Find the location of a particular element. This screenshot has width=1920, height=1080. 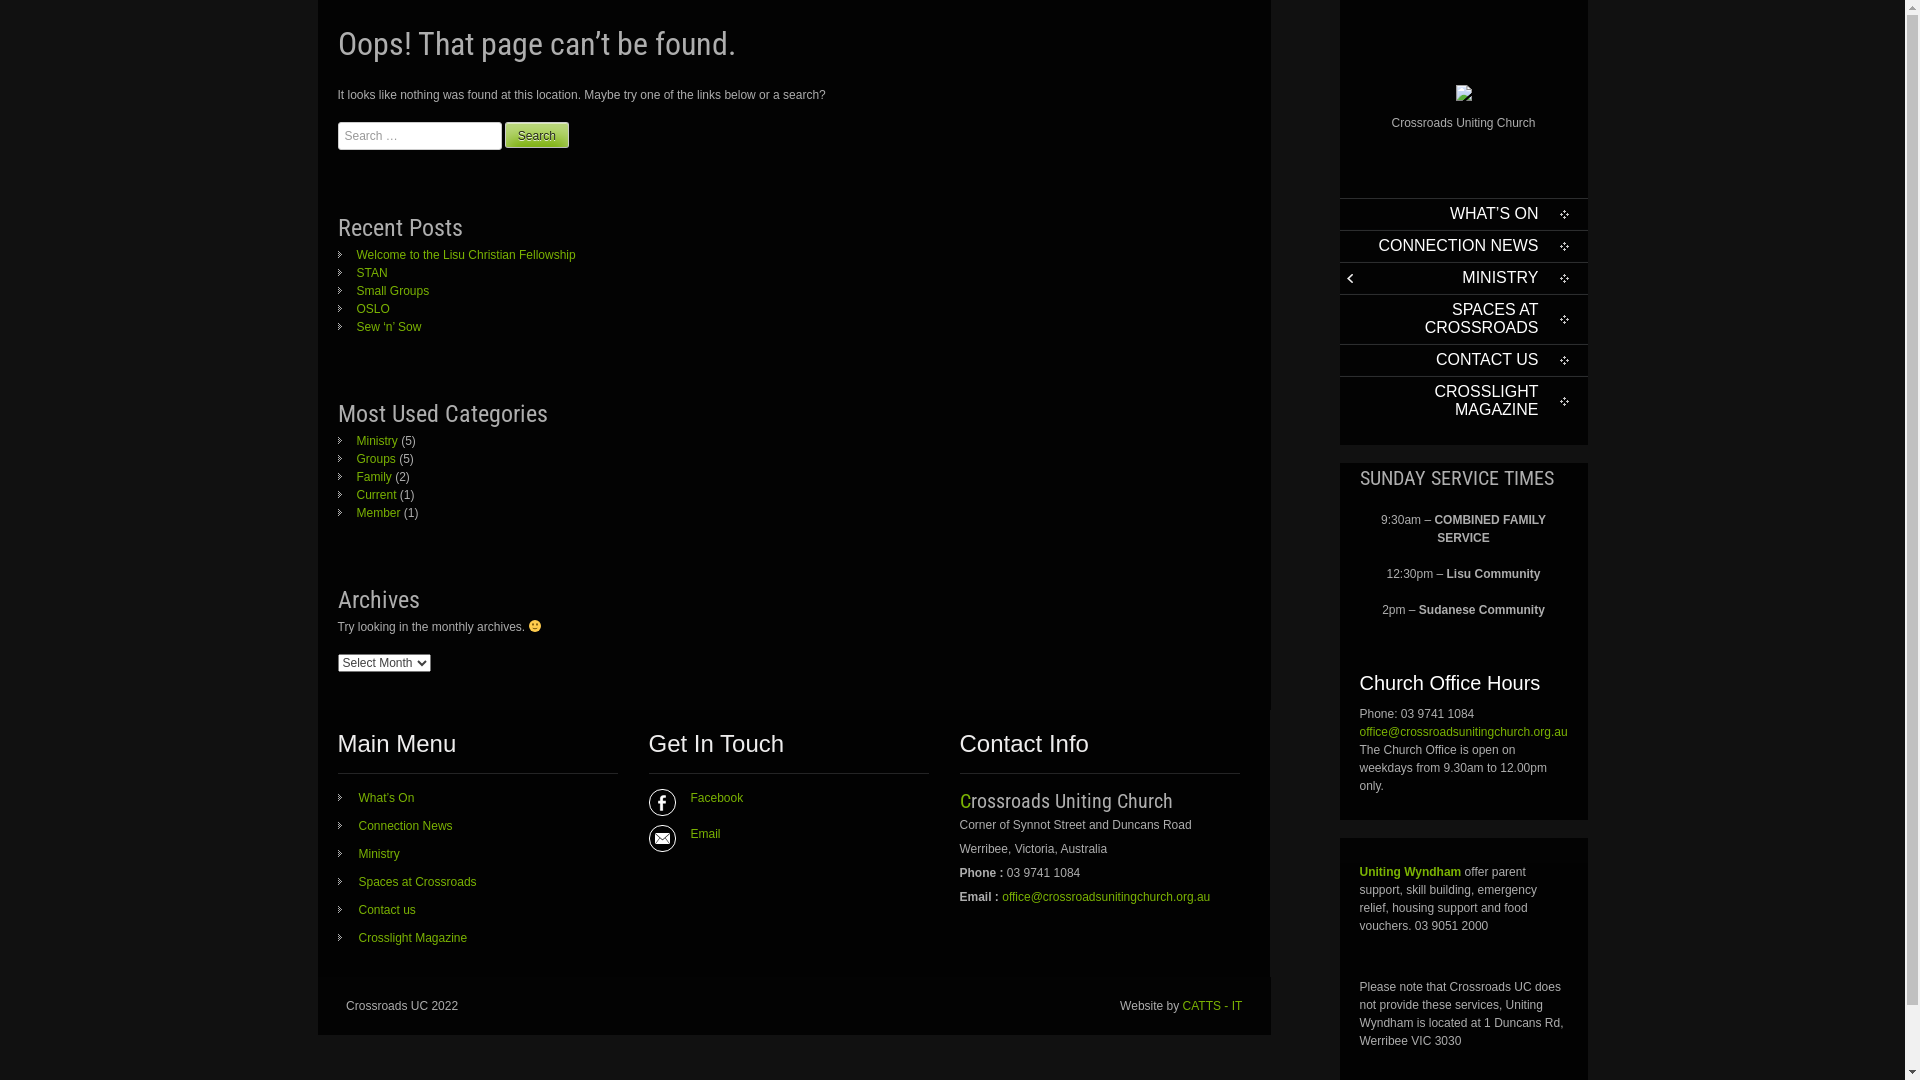

CONNECTION NEWS is located at coordinates (1464, 246).